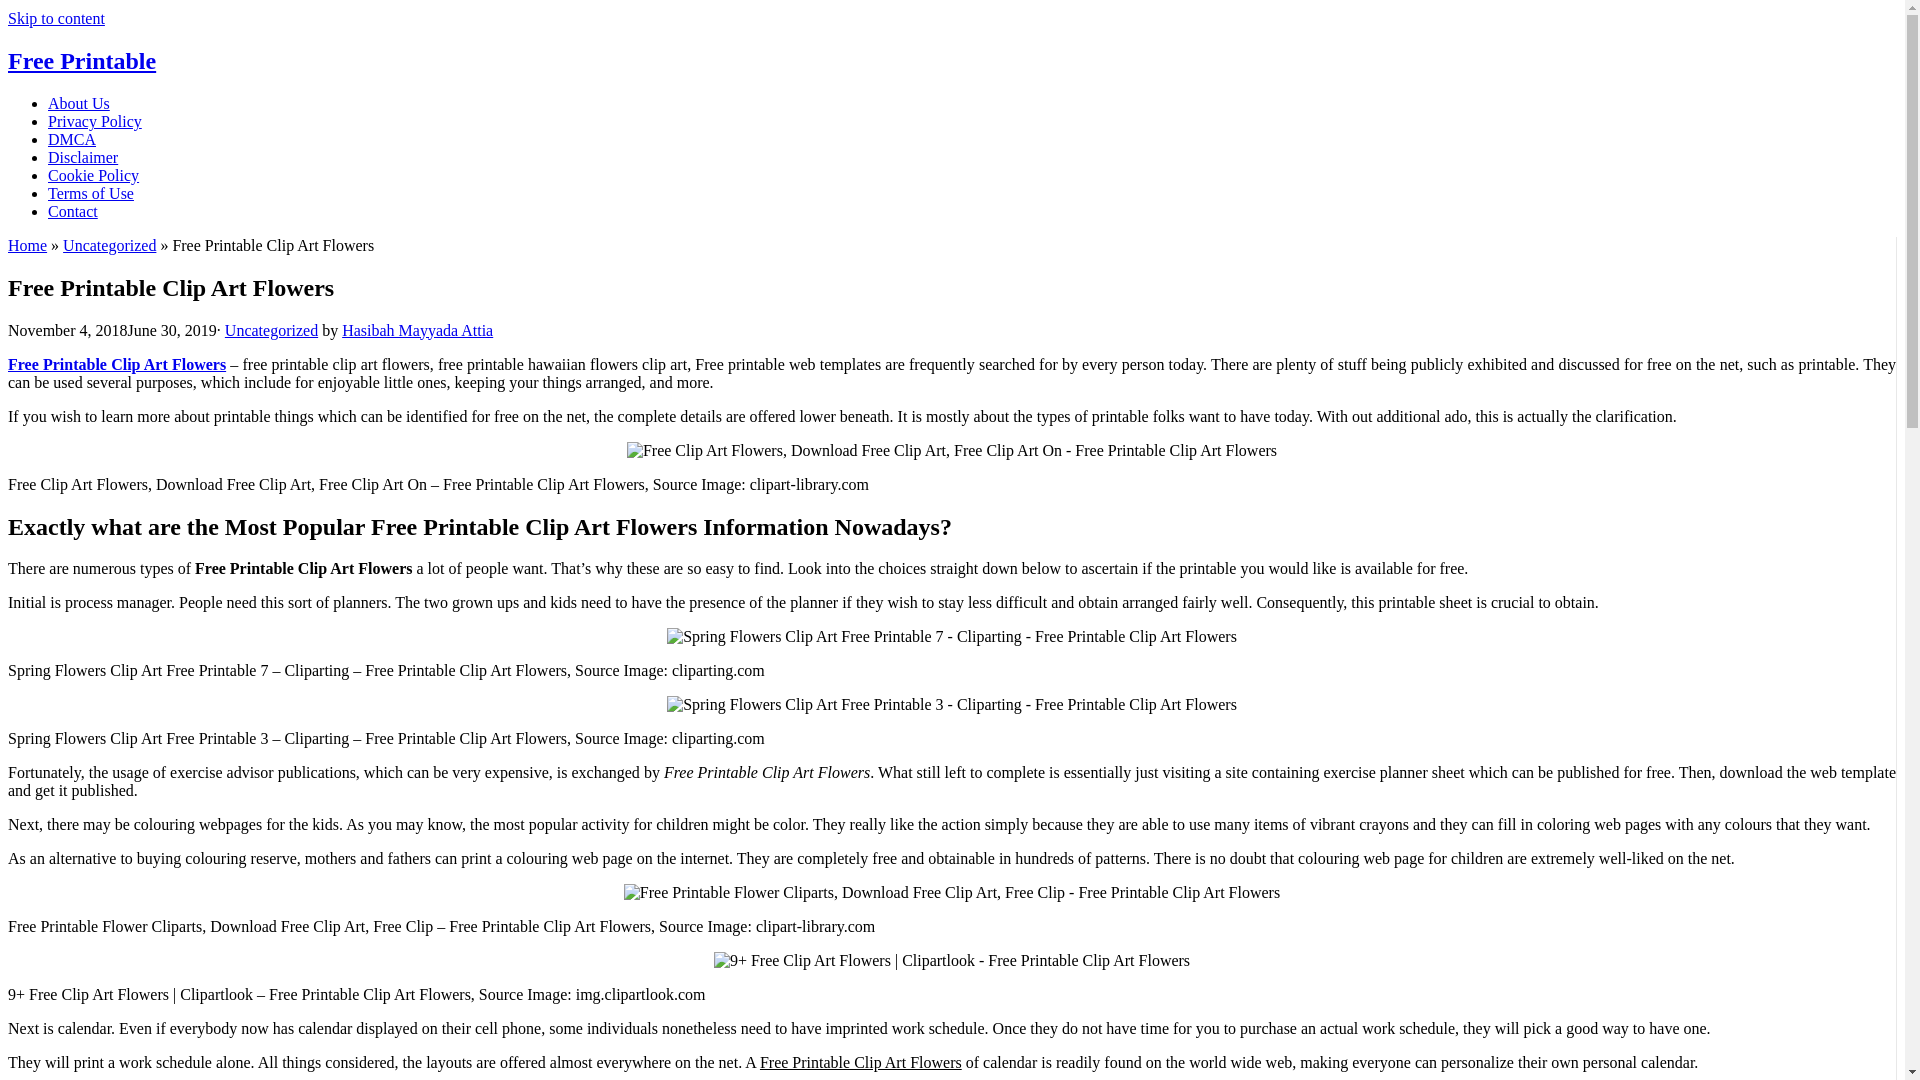 The image size is (1920, 1080). Describe the element at coordinates (417, 330) in the screenshot. I see `Hasibah Mayyada Attia` at that location.